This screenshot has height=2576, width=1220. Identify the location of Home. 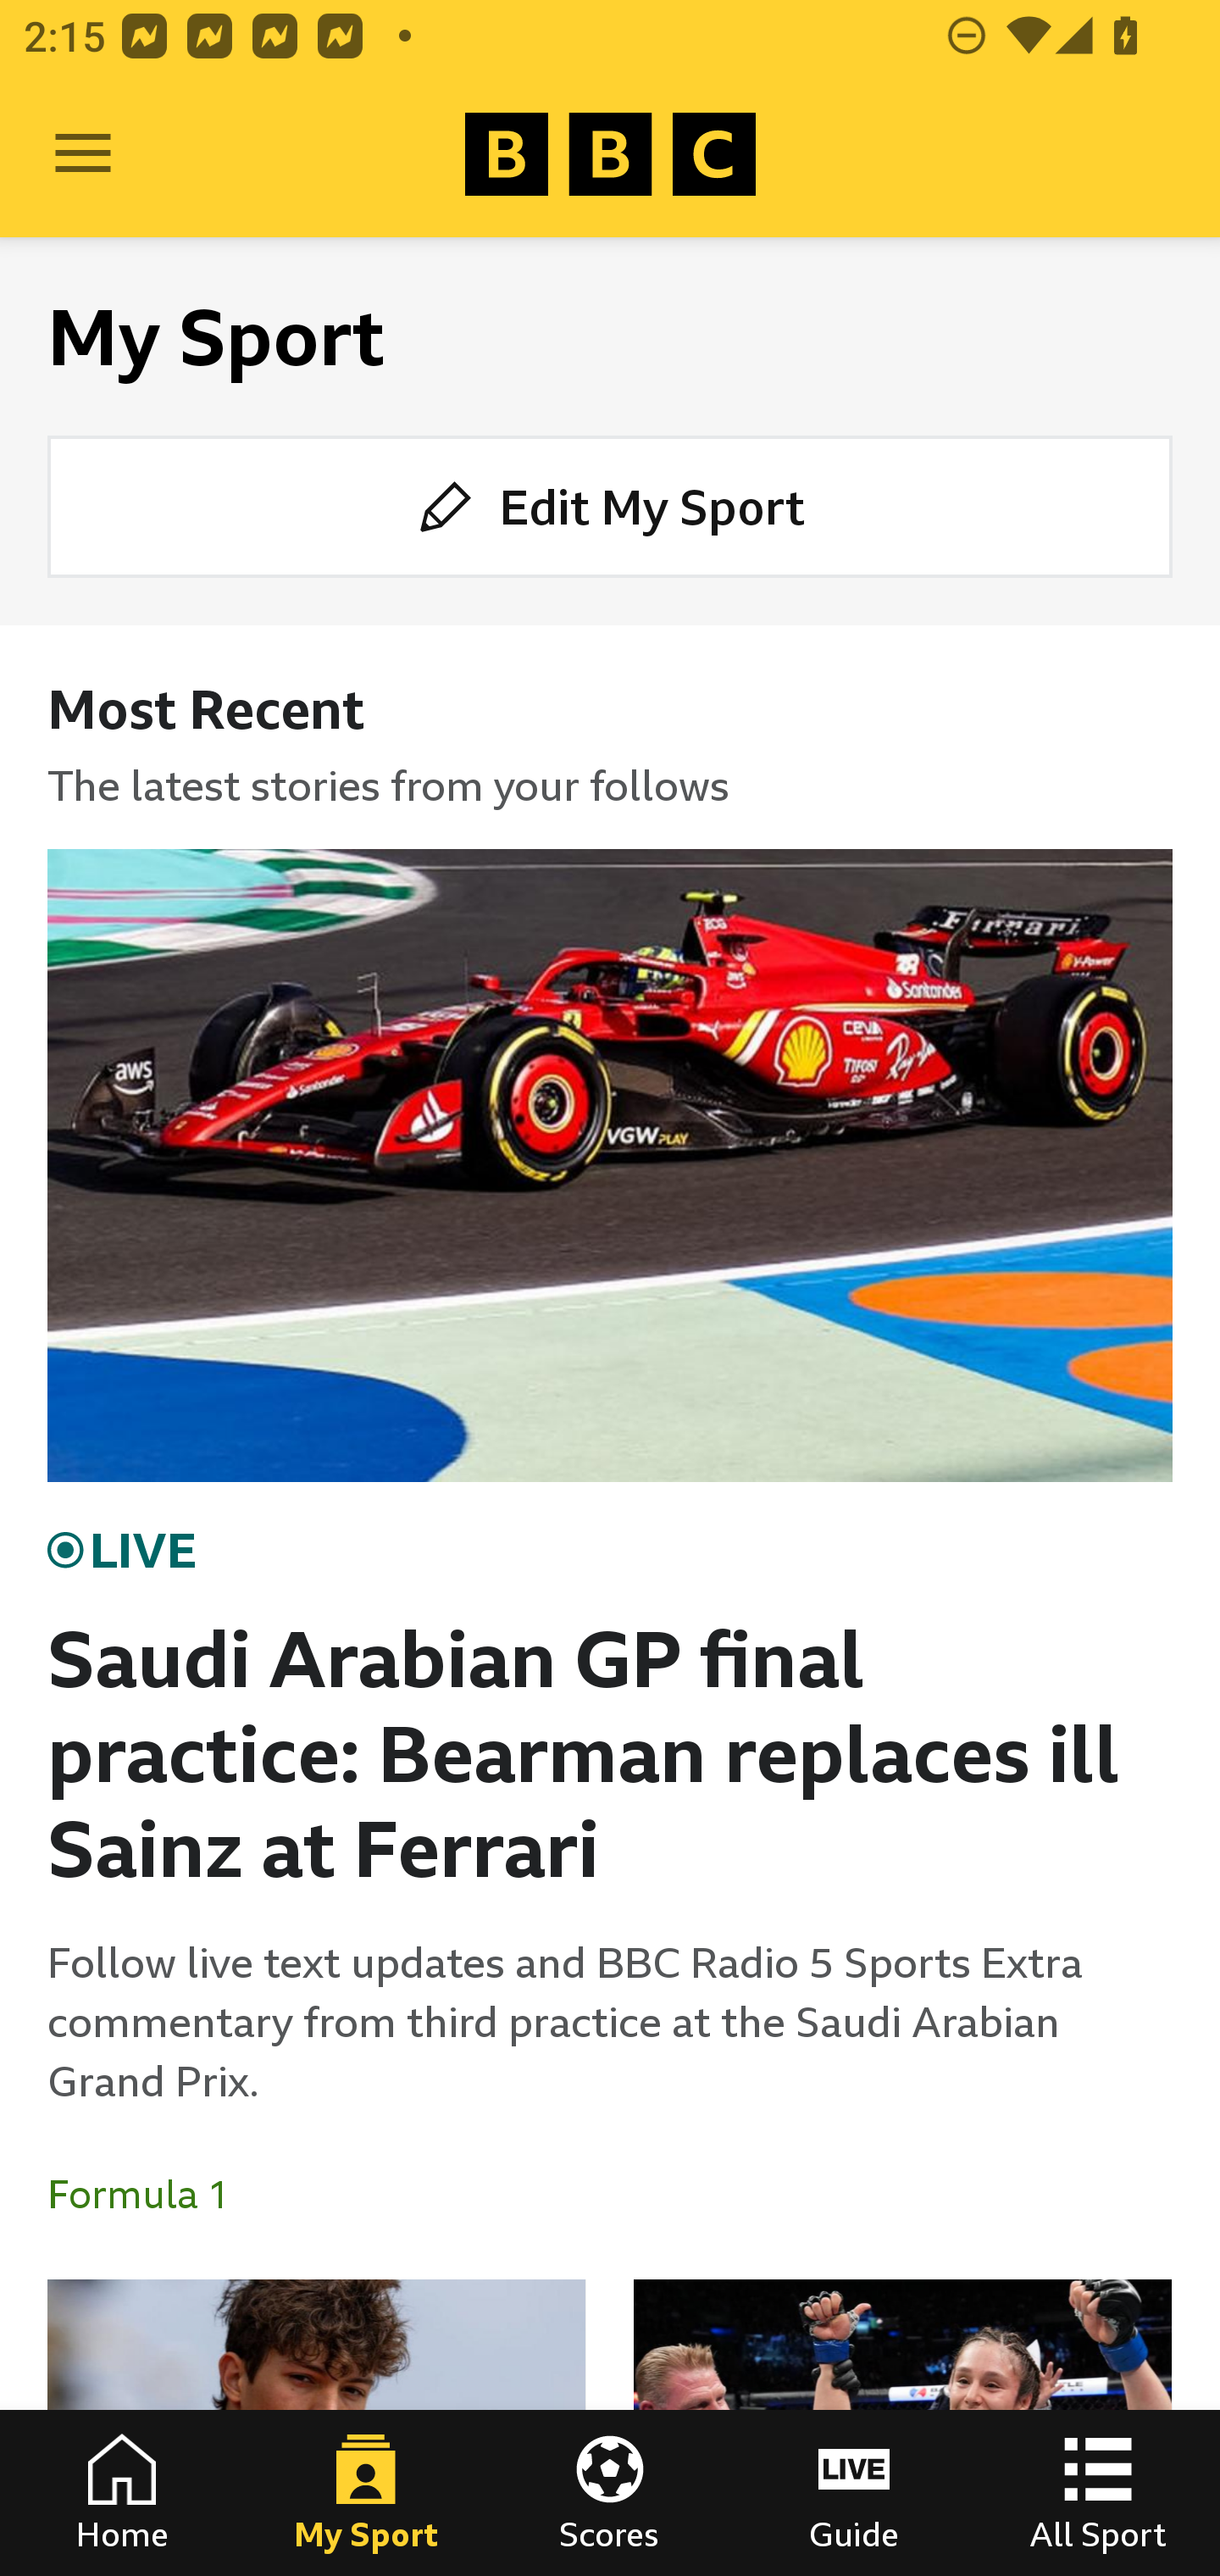
(122, 2493).